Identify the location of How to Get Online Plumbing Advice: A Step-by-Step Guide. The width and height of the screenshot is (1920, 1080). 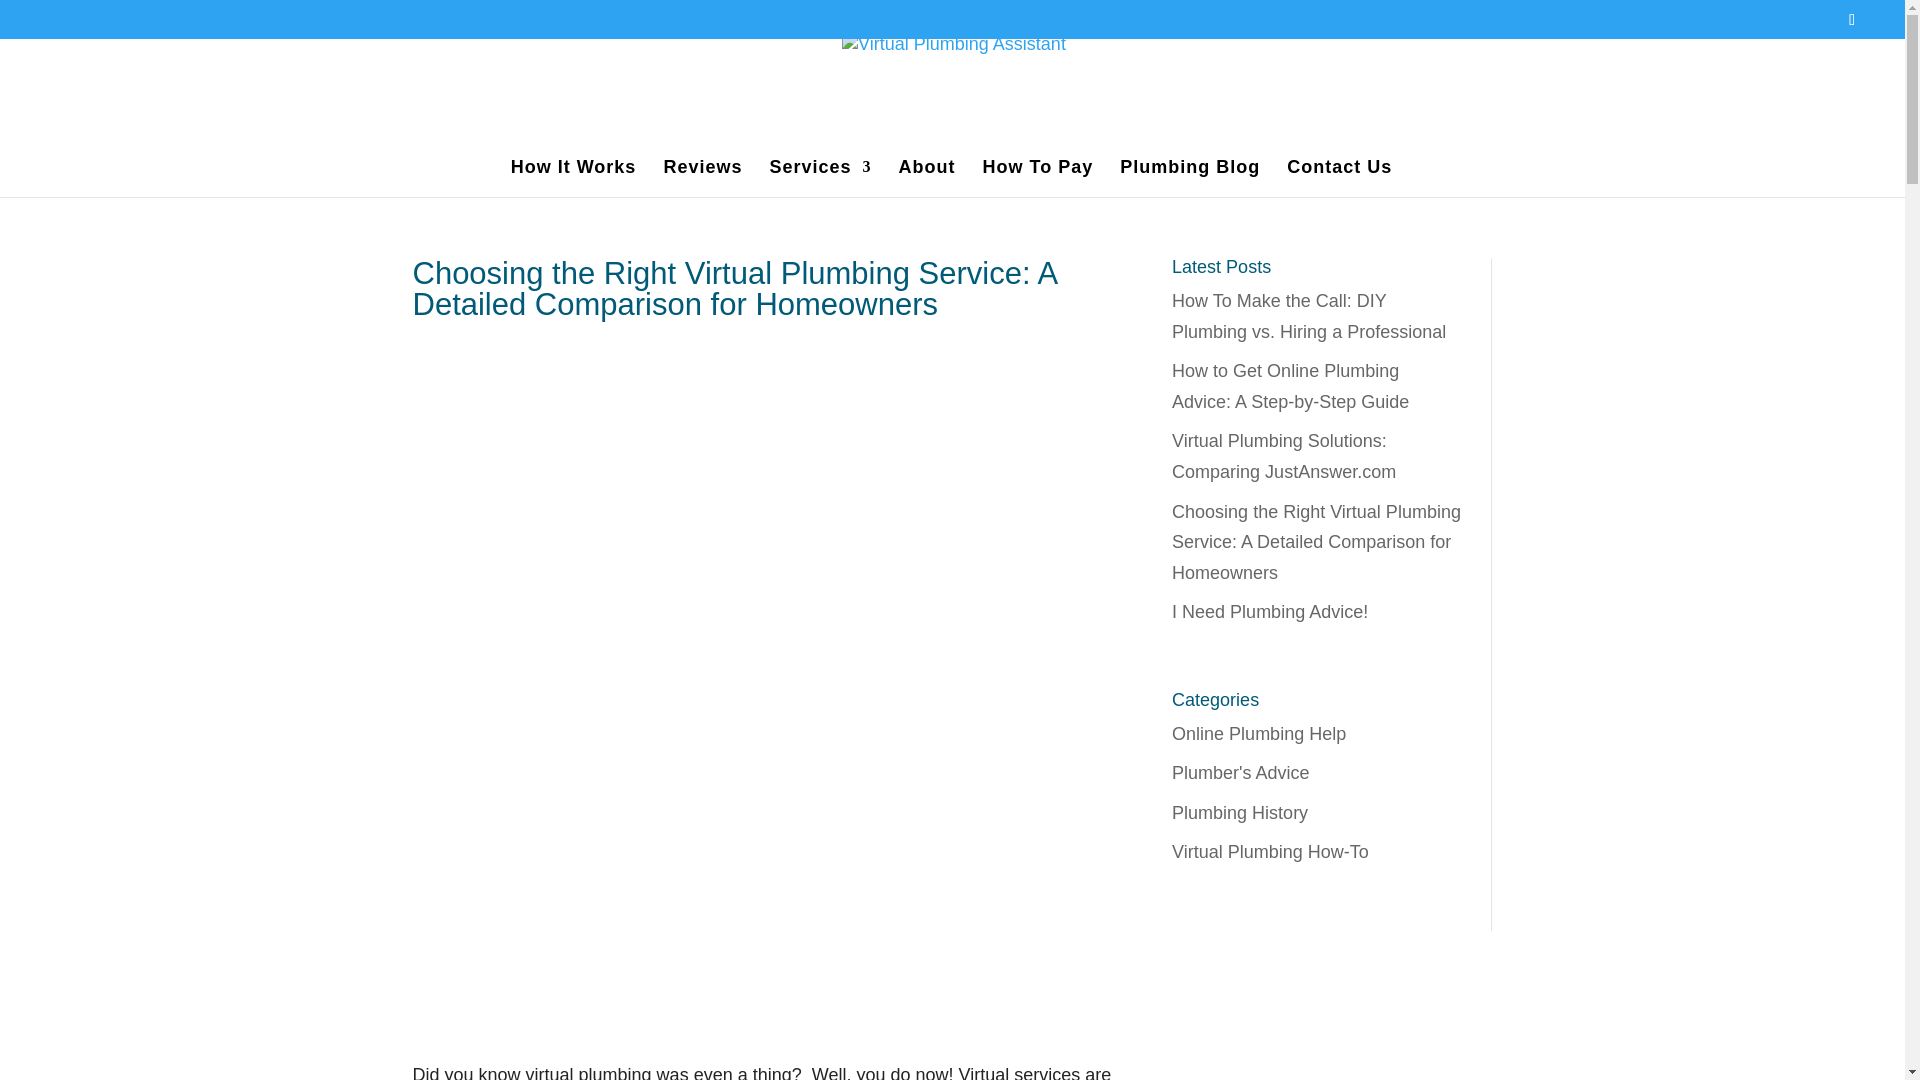
(1290, 386).